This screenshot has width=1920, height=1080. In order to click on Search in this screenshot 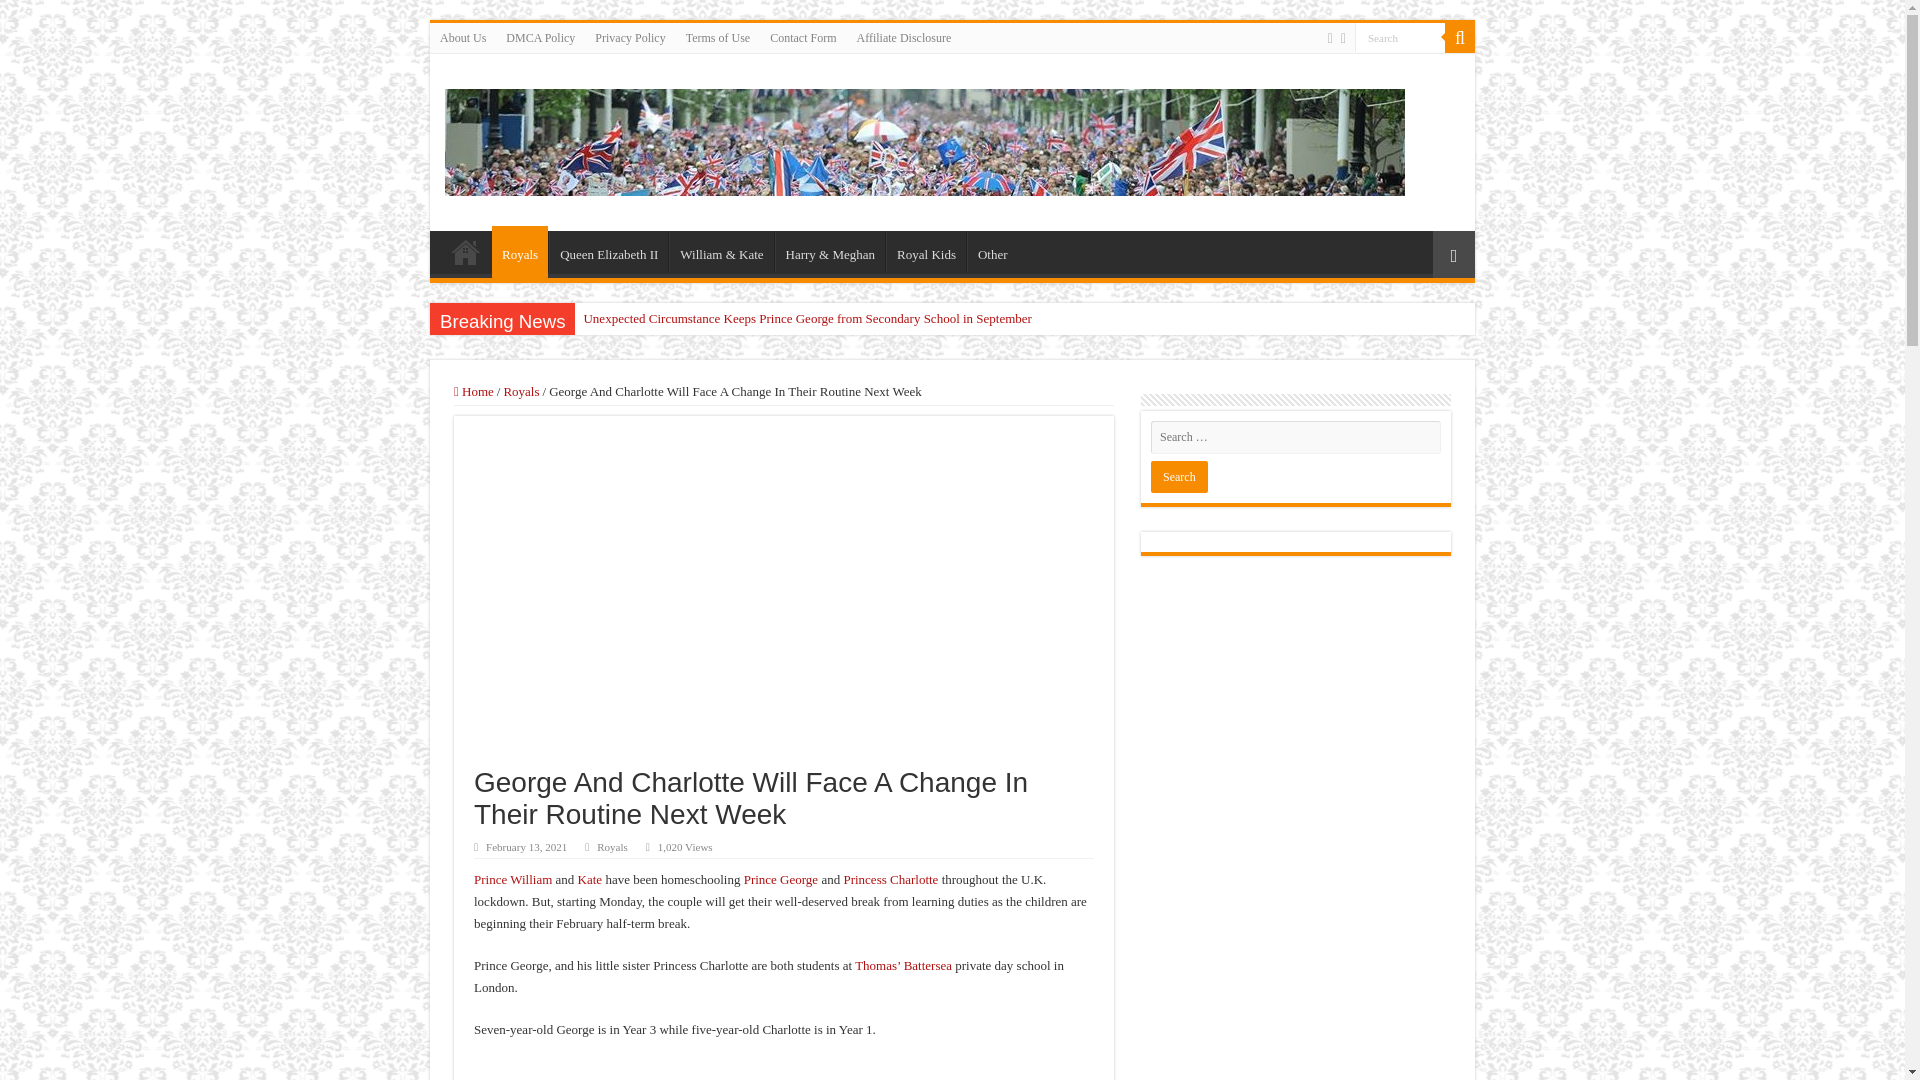, I will do `click(1400, 36)`.